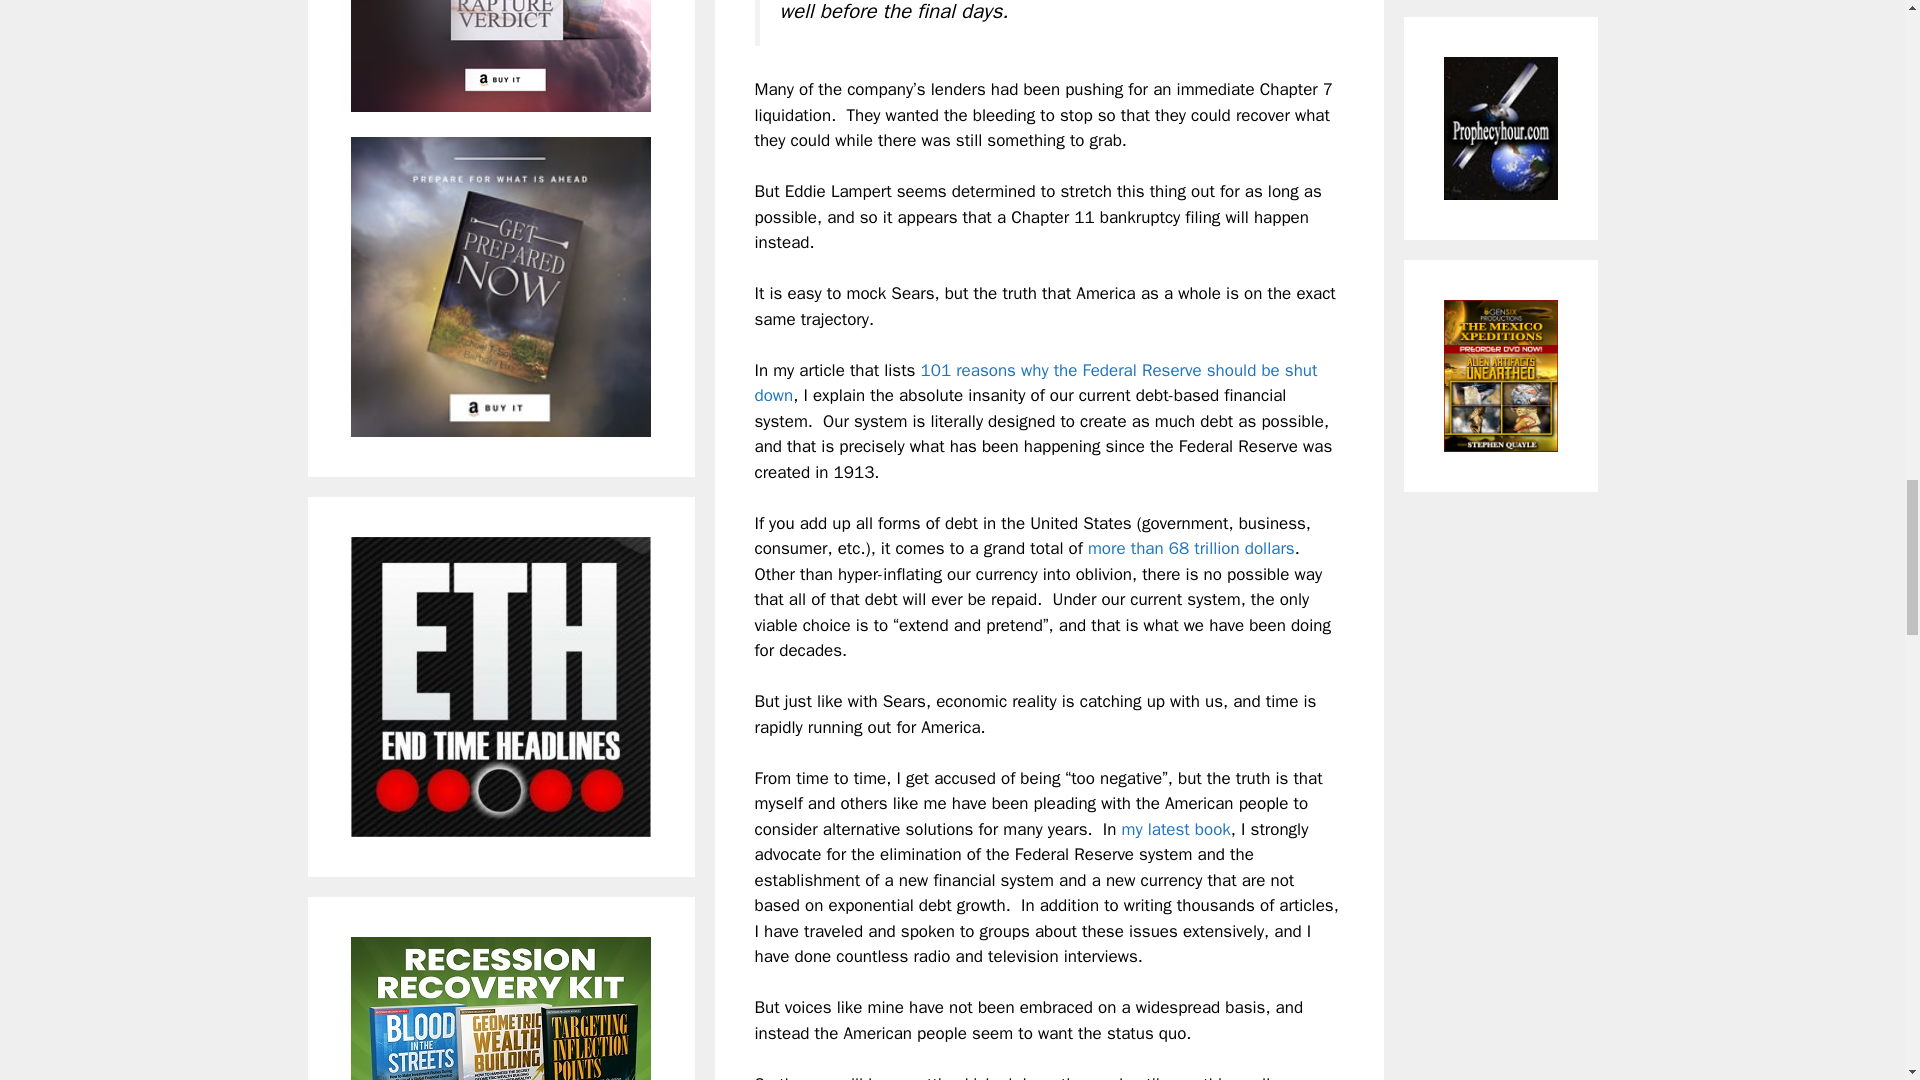  Describe the element at coordinates (1036, 383) in the screenshot. I see `101 reasons why the Federal Reserve should be shut down` at that location.